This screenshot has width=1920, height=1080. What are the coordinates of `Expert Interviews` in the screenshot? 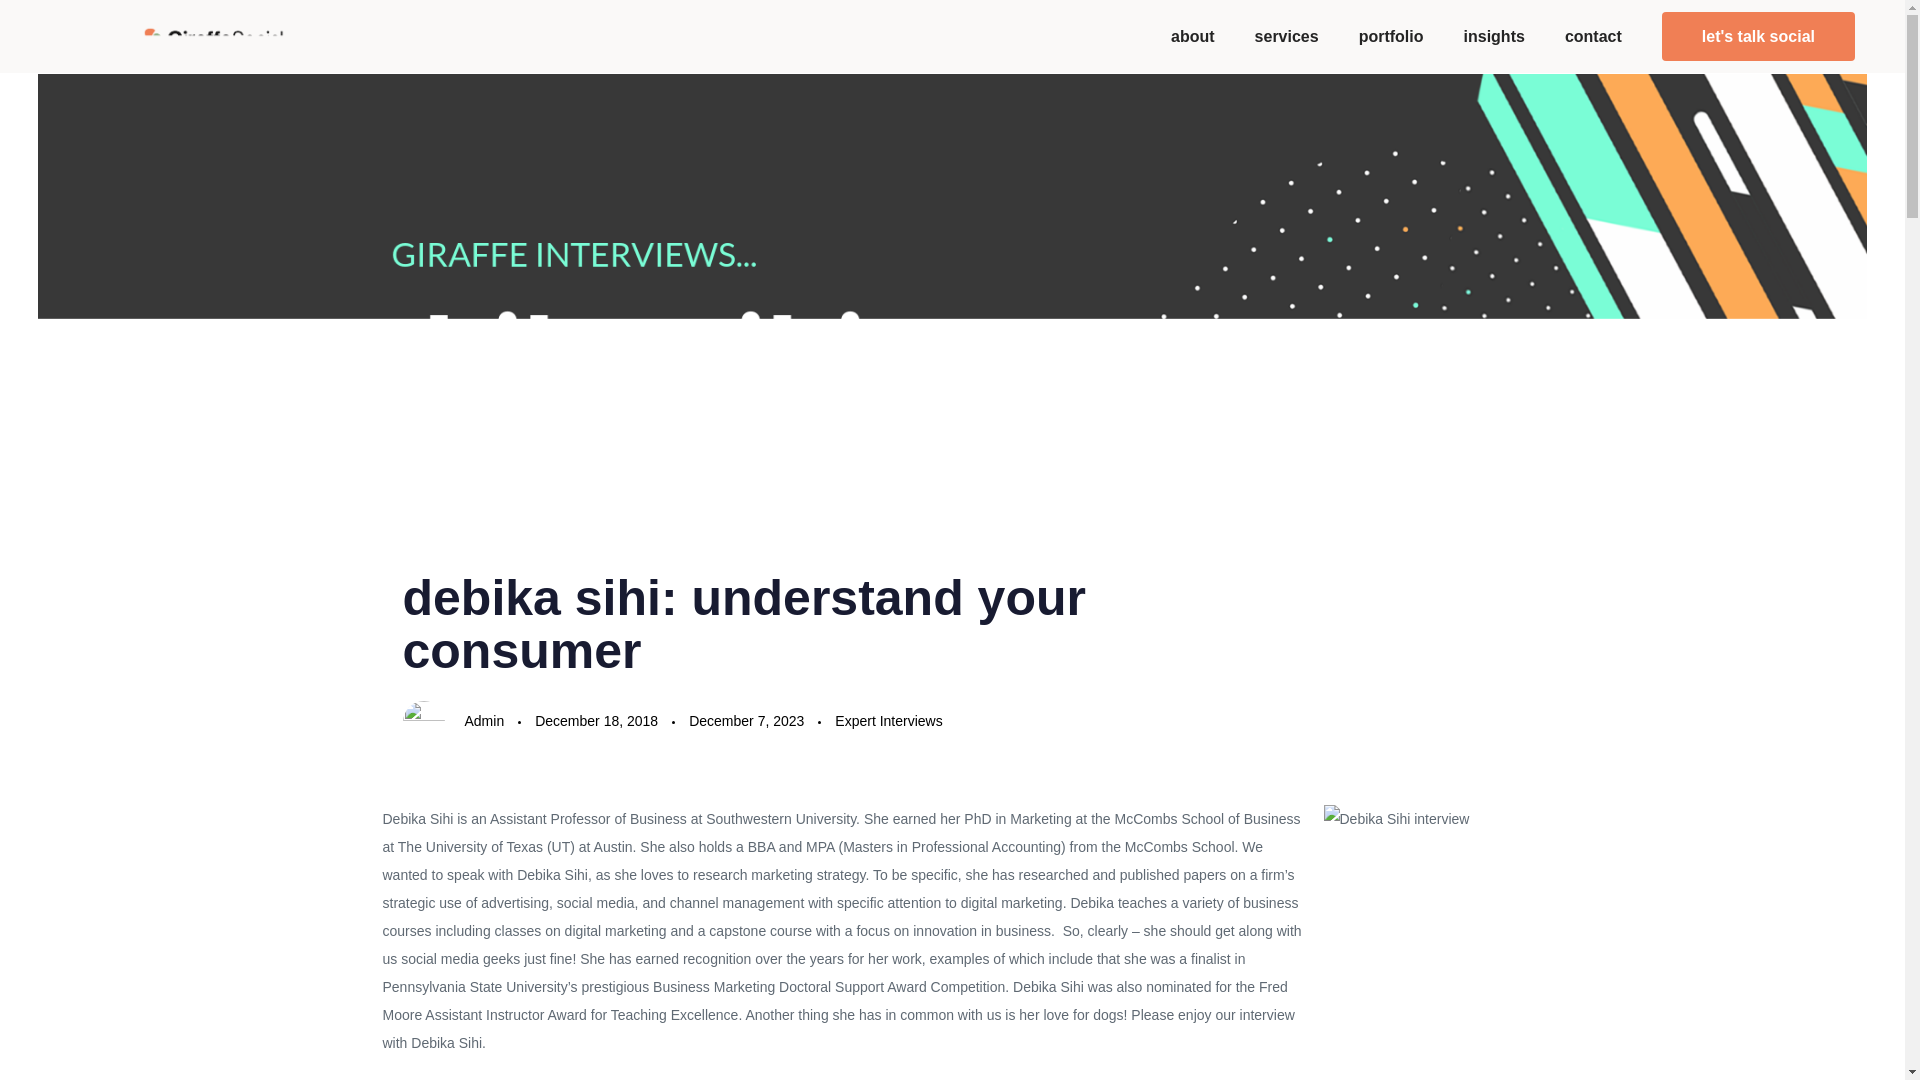 It's located at (888, 722).